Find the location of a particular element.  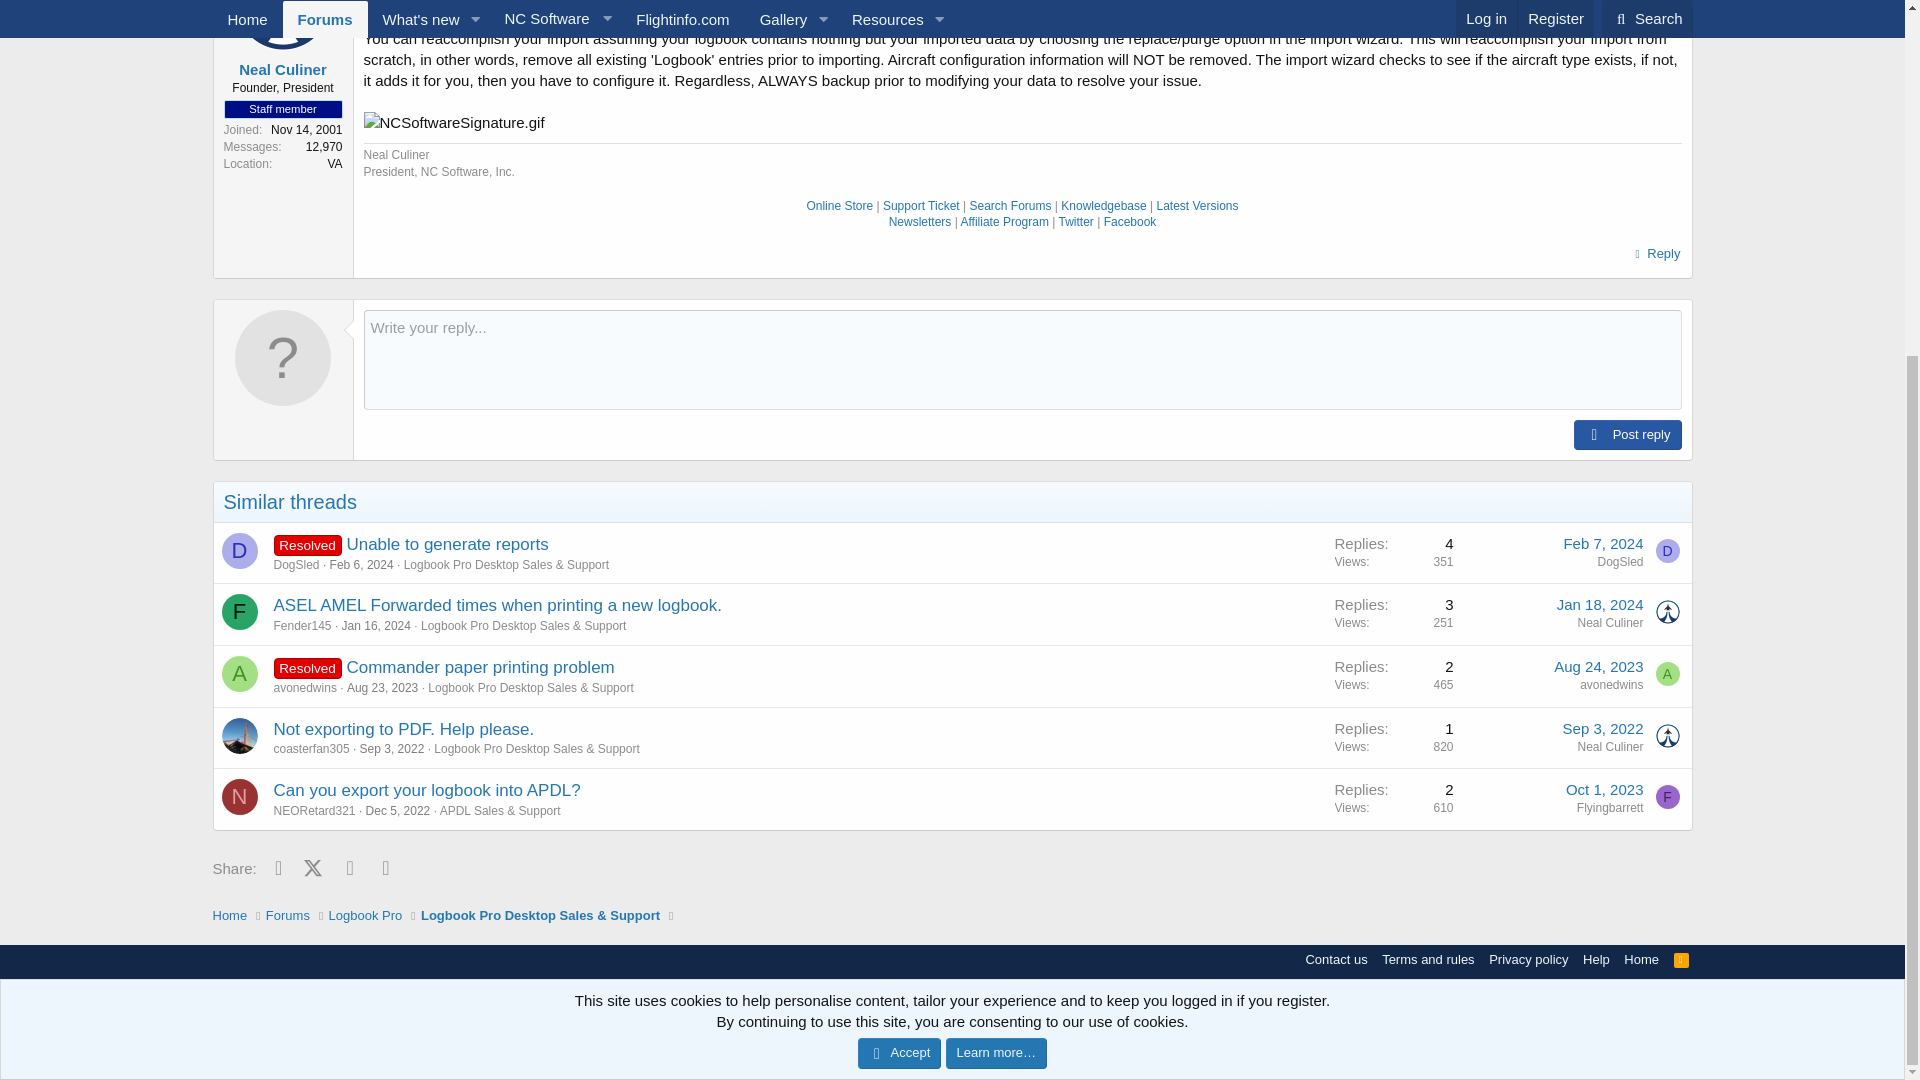

Feb 7, 2024 at 6:39 PM is located at coordinates (1602, 542).